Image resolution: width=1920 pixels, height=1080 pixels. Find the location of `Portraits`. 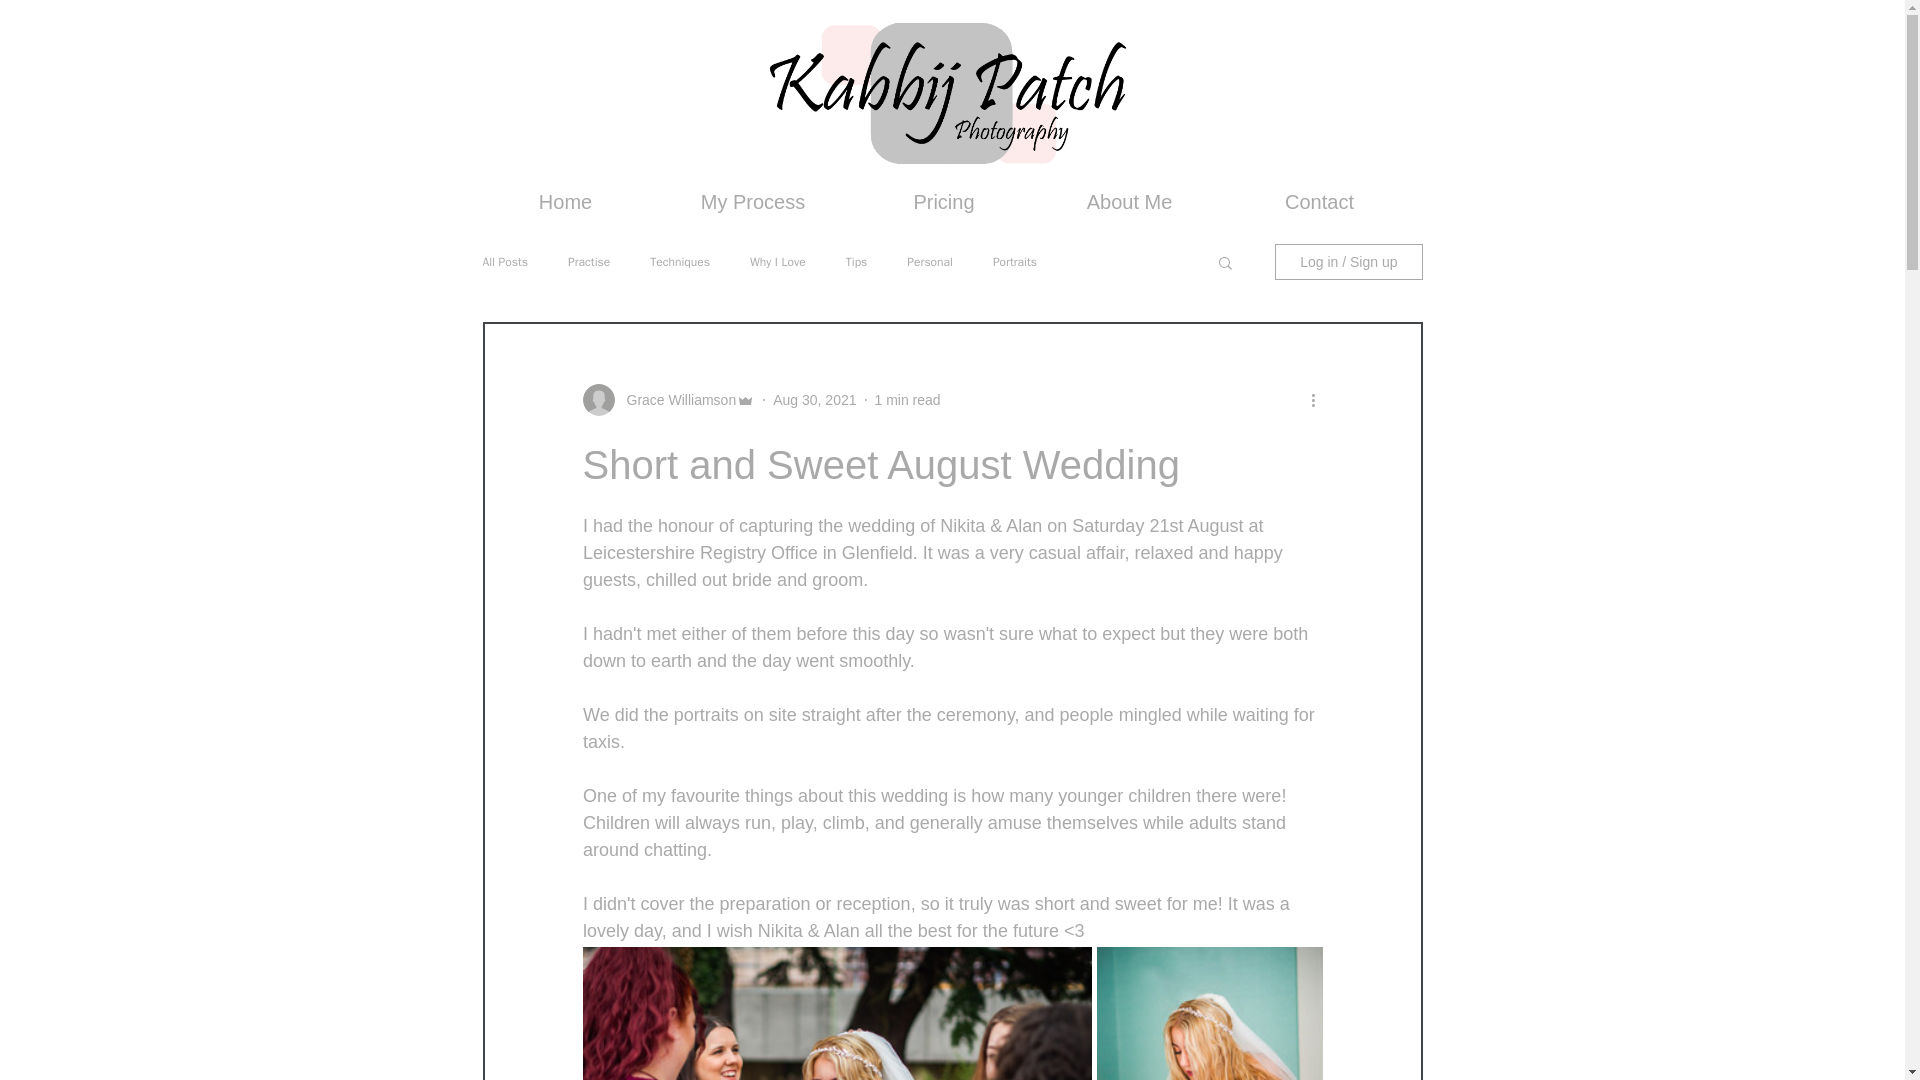

Portraits is located at coordinates (1014, 262).